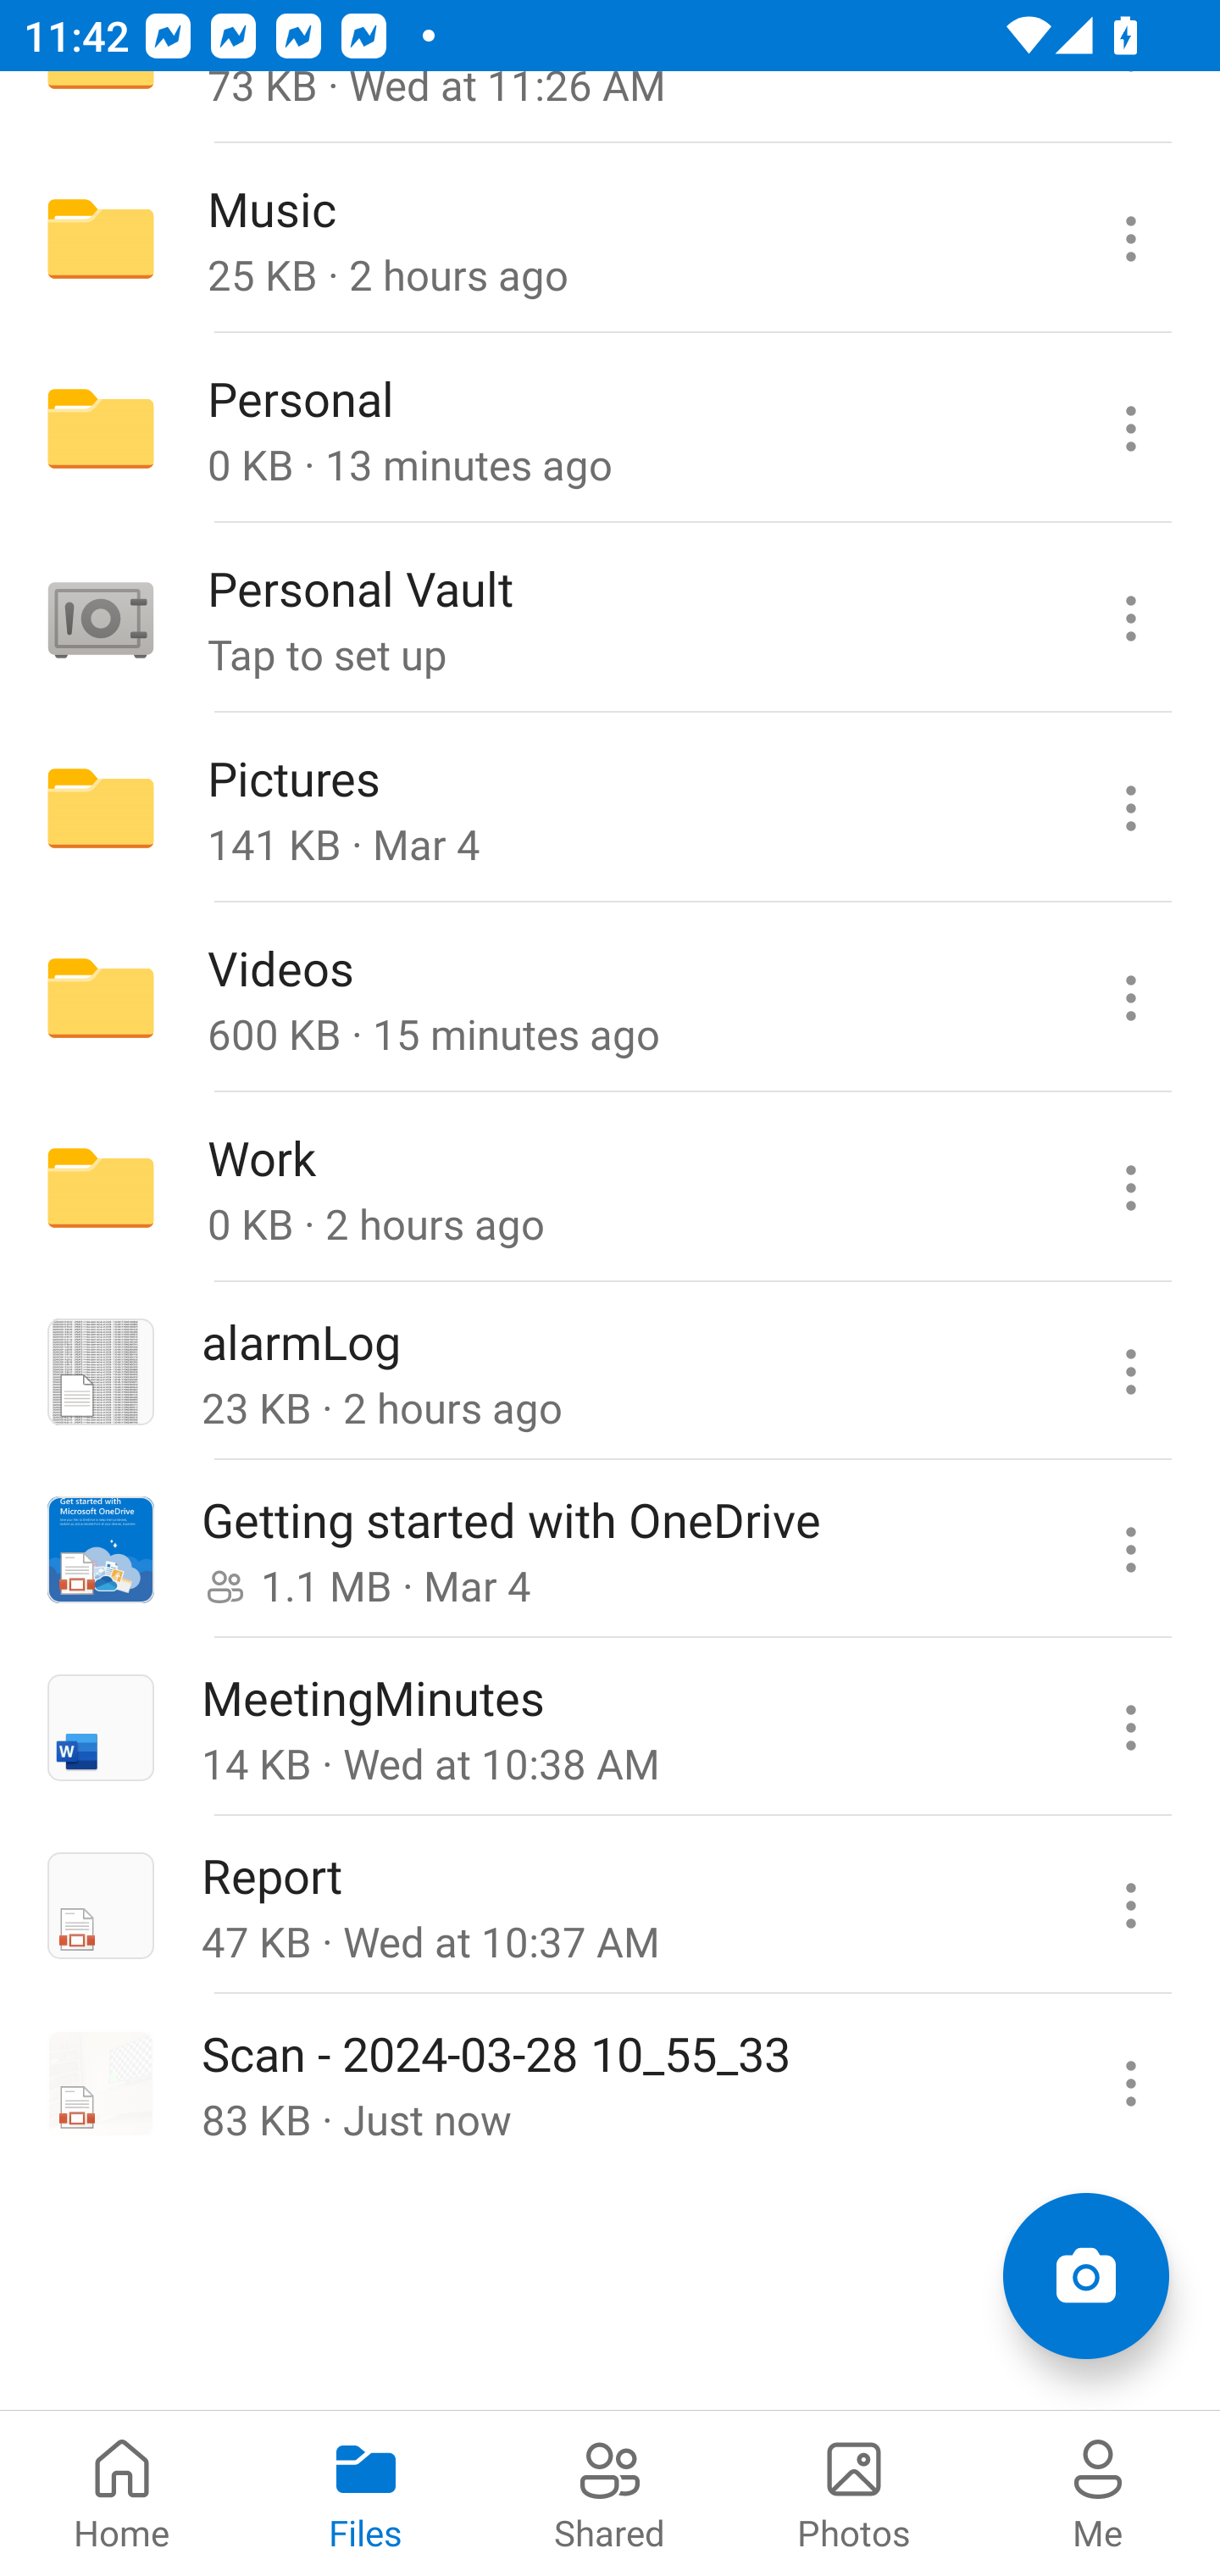 This screenshot has height=2576, width=1220. What do you see at coordinates (610, 2493) in the screenshot?
I see `Shared pivot Shared` at bounding box center [610, 2493].